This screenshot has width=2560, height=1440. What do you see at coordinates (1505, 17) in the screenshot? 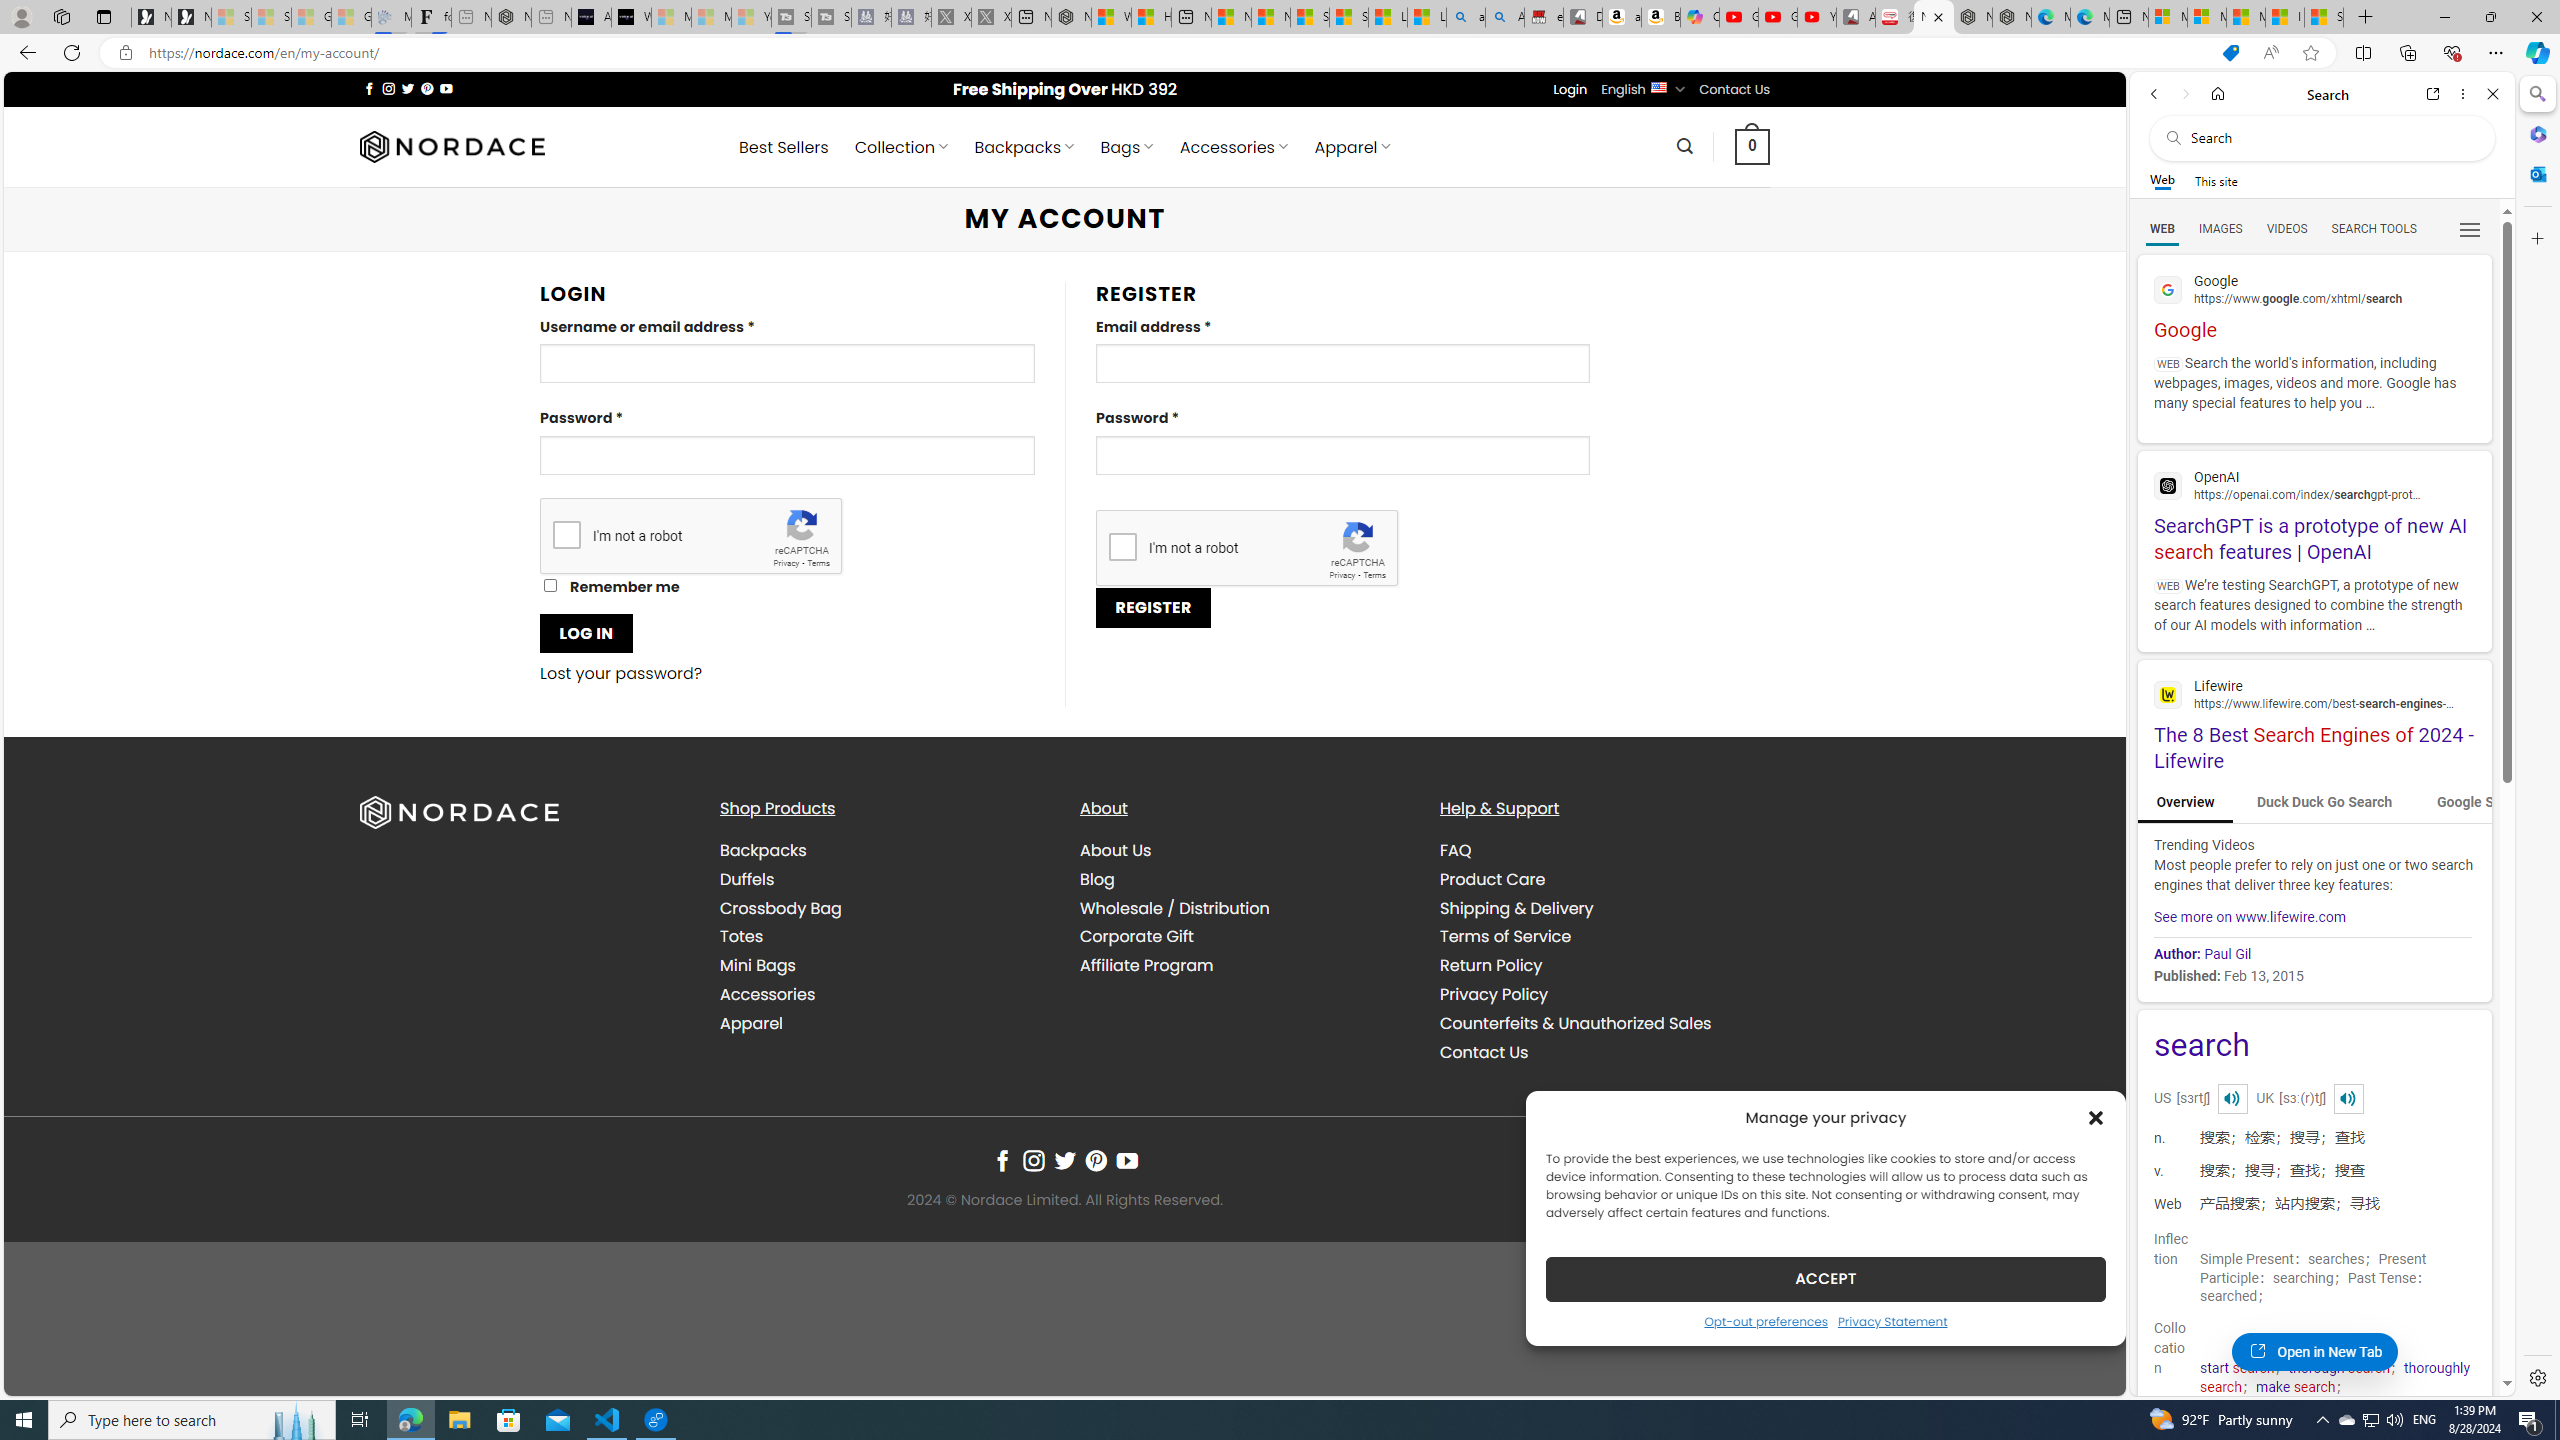
I see `Amazon Echo Dot PNG - Search Images` at bounding box center [1505, 17].